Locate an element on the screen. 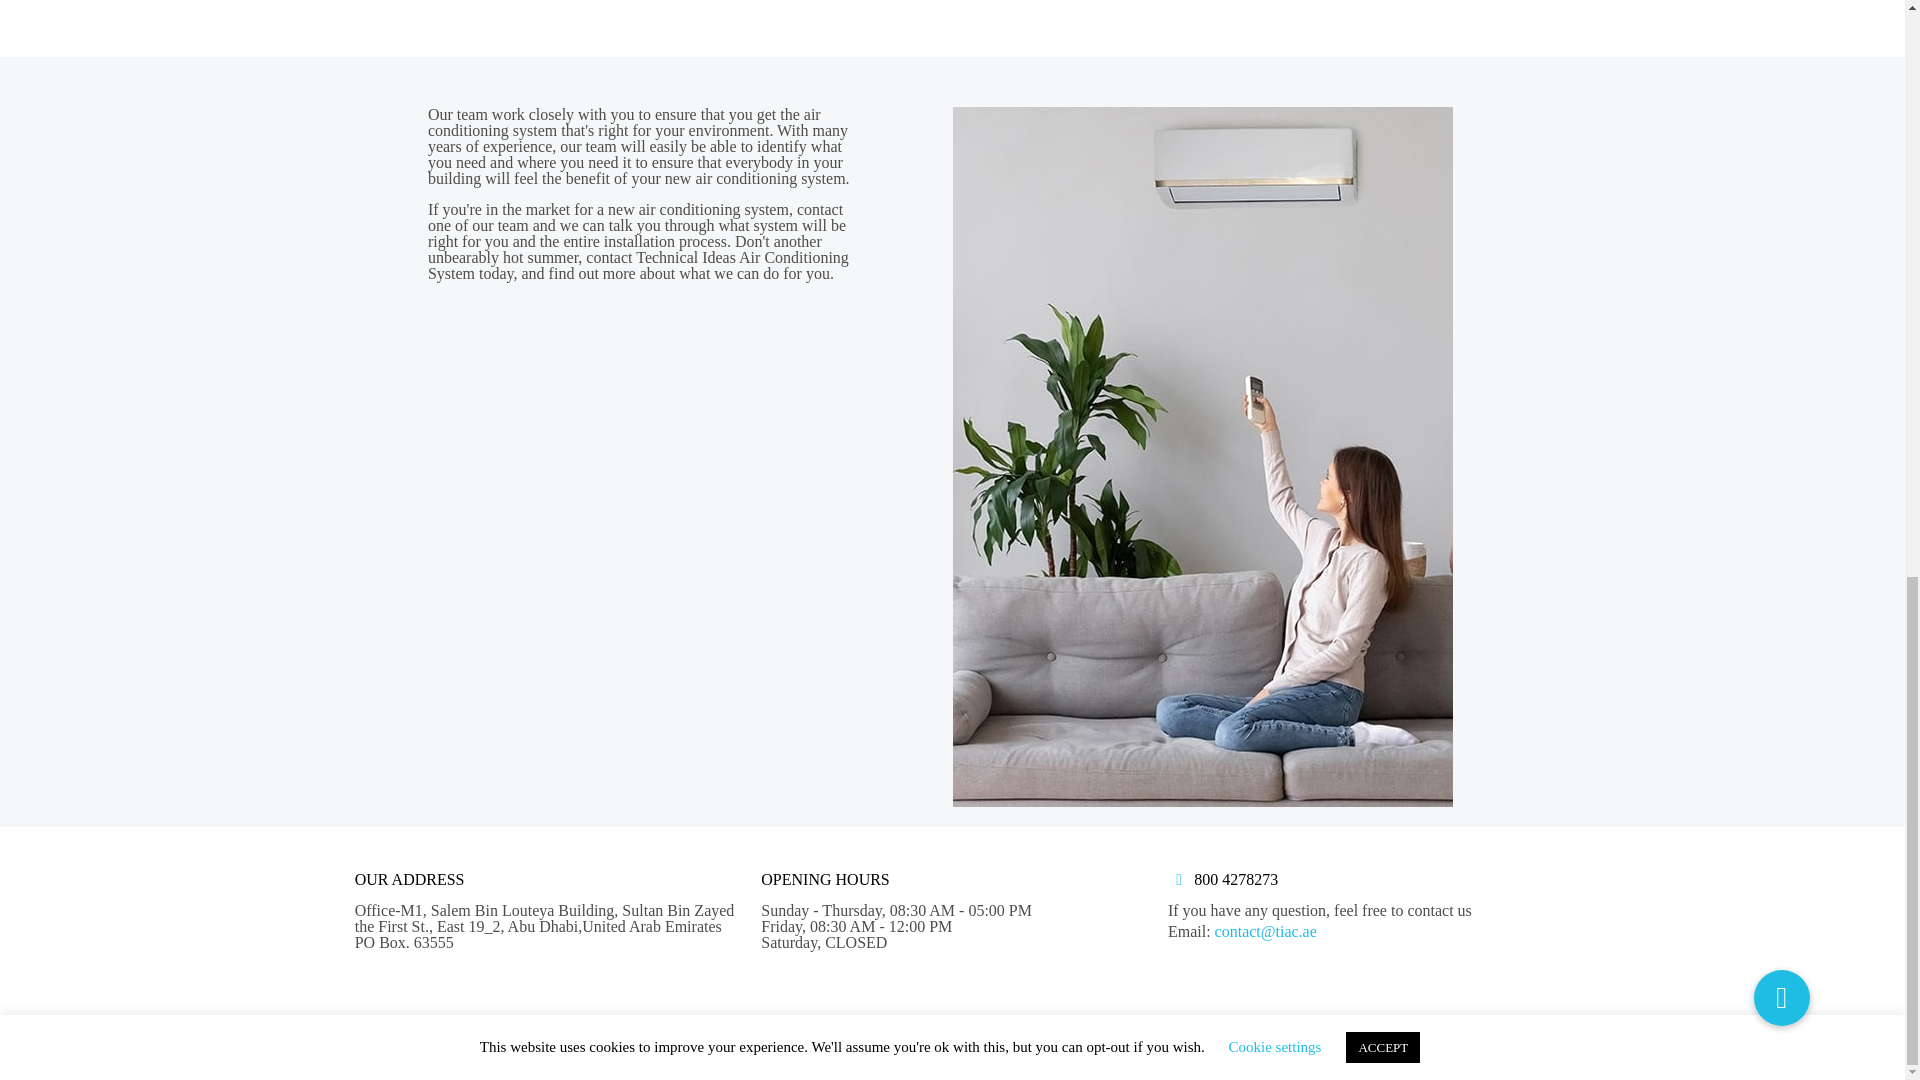  Twitter is located at coordinates (1424, 1035).